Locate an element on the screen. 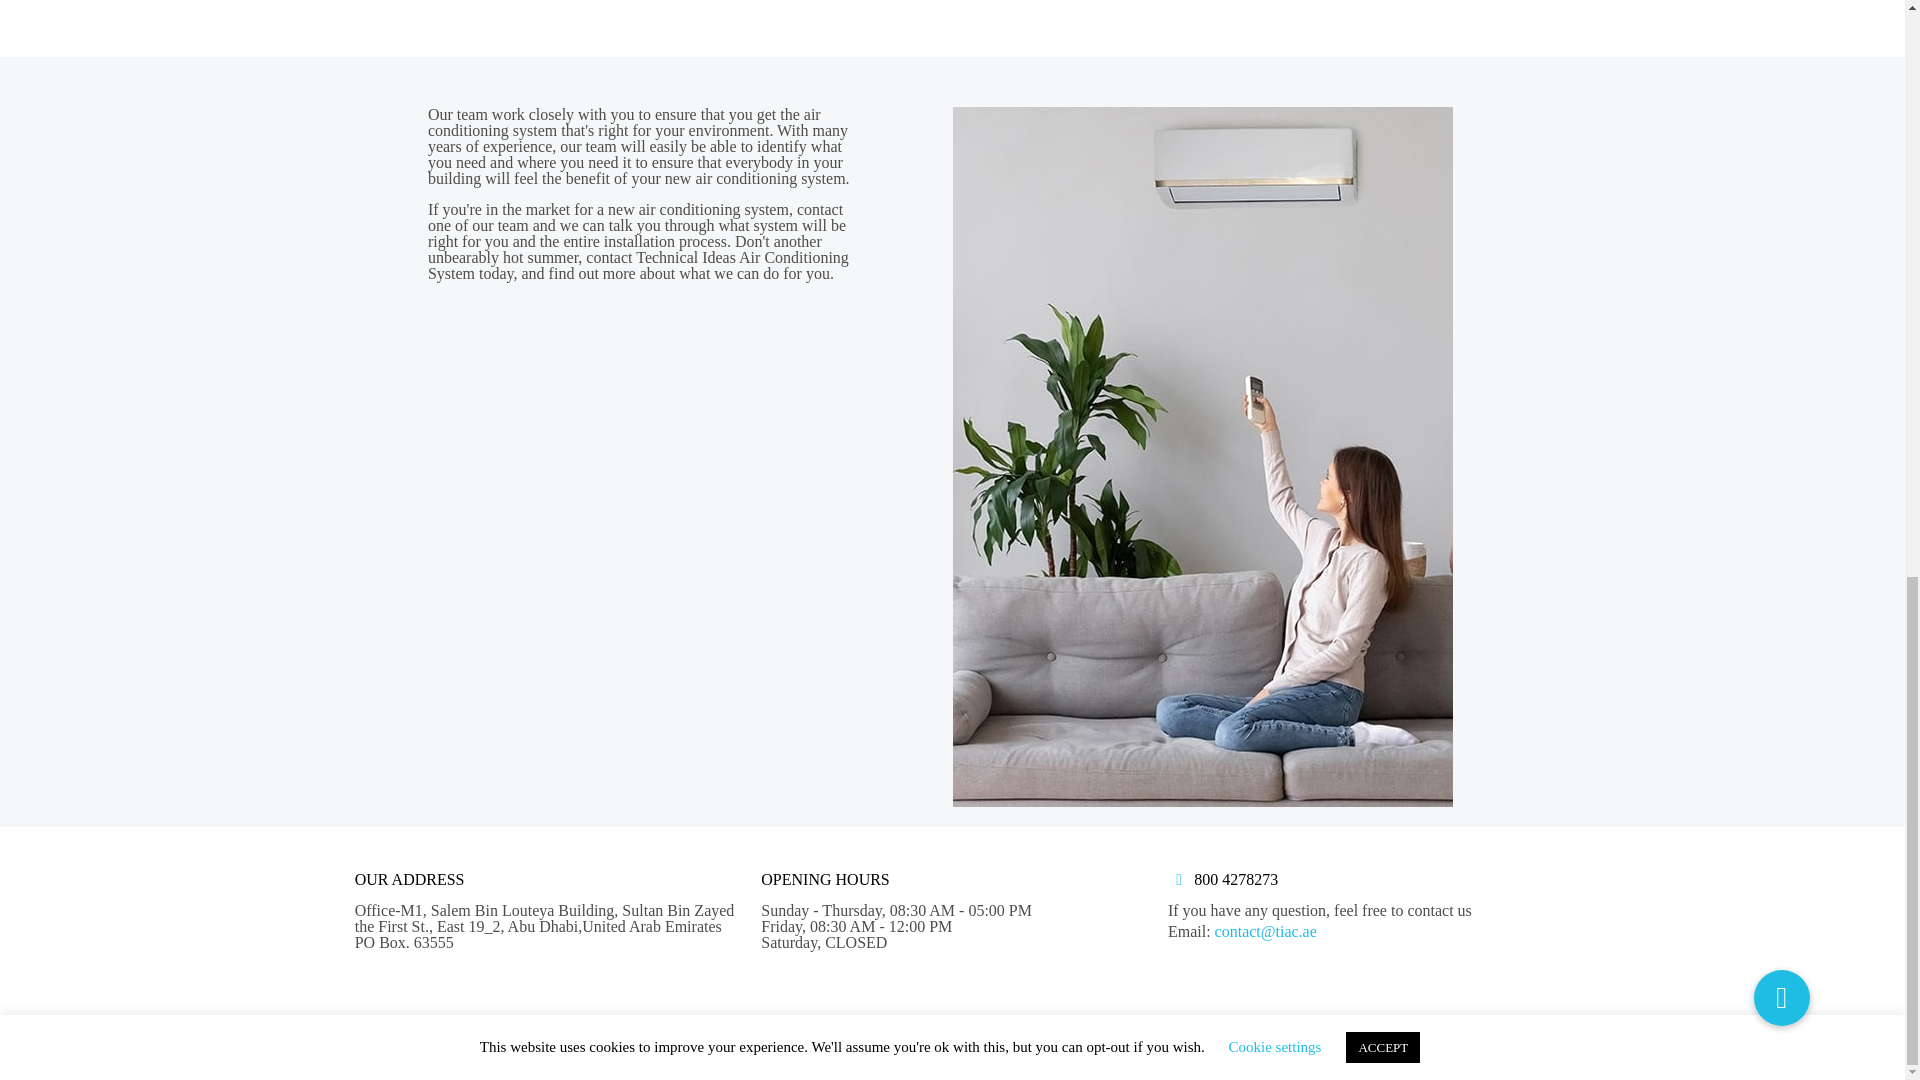  Twitter is located at coordinates (1424, 1035).